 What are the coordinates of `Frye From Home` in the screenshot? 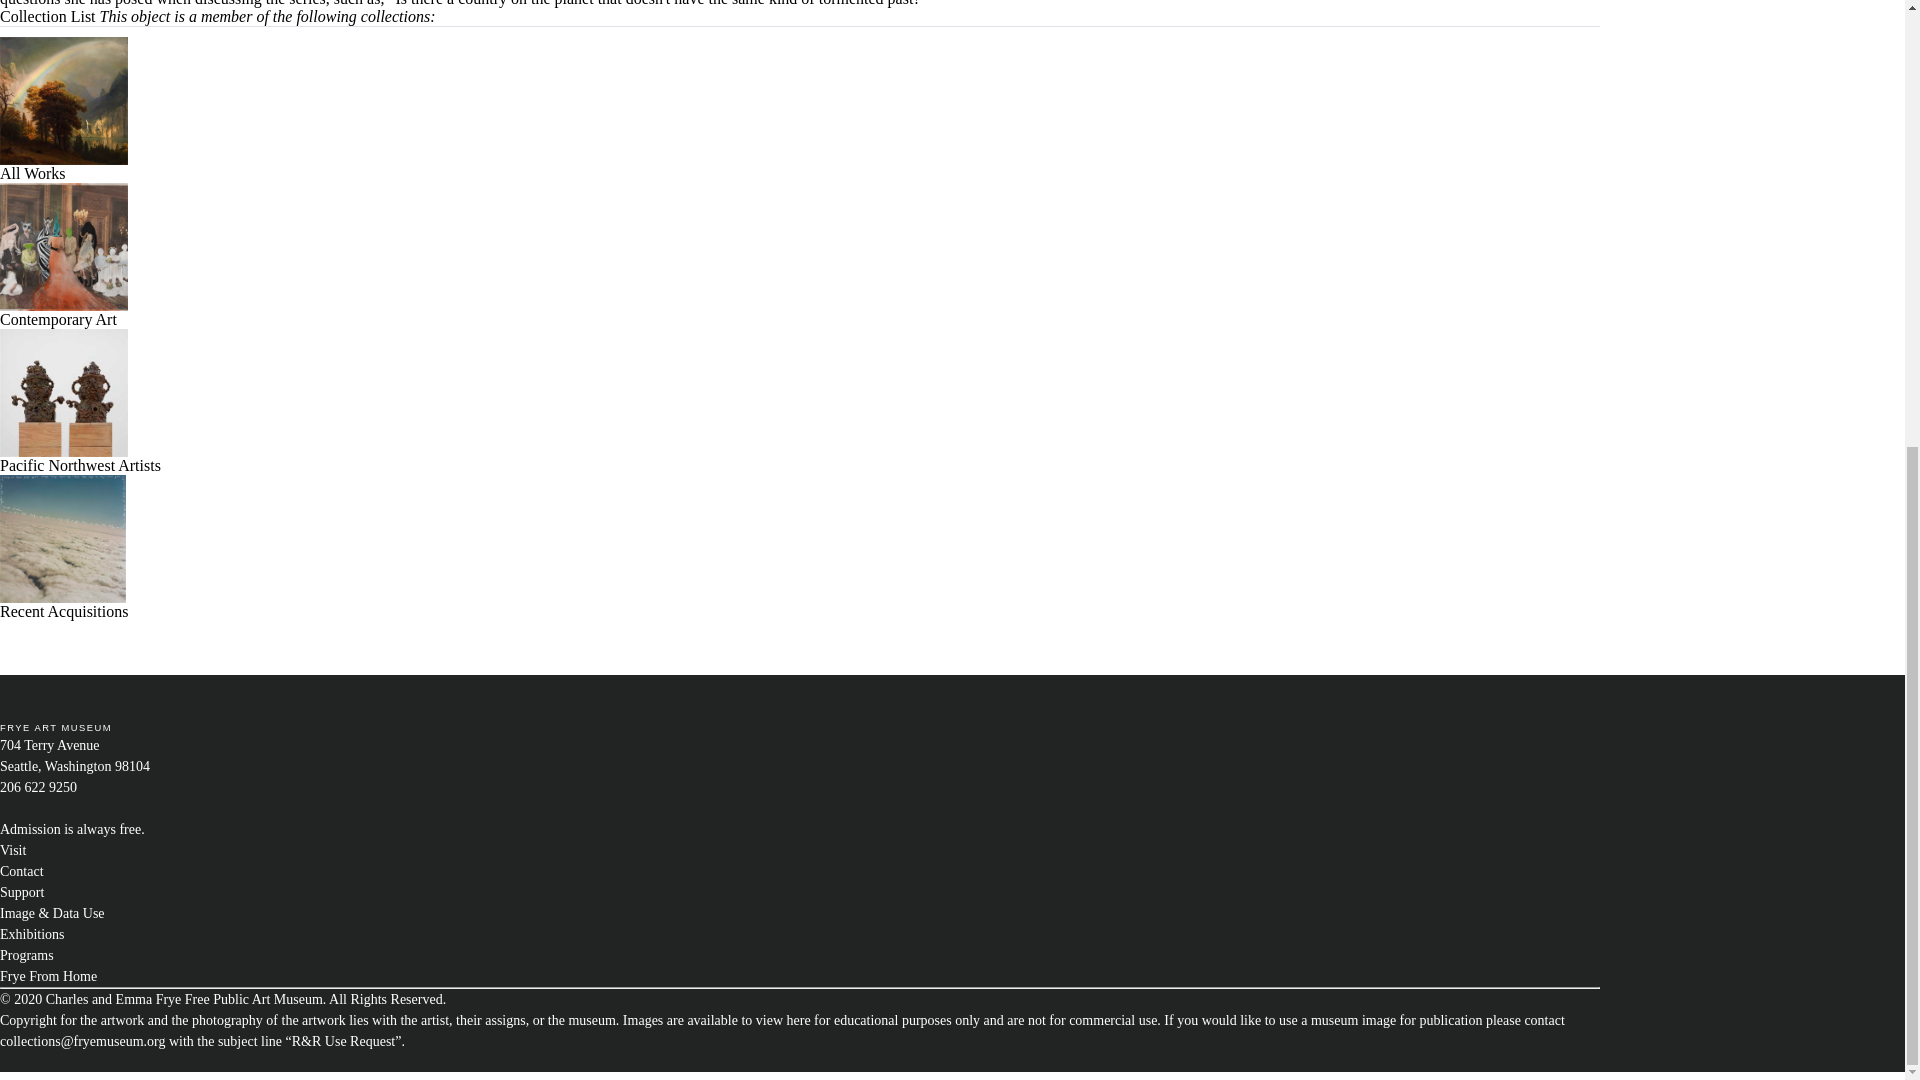 It's located at (48, 976).